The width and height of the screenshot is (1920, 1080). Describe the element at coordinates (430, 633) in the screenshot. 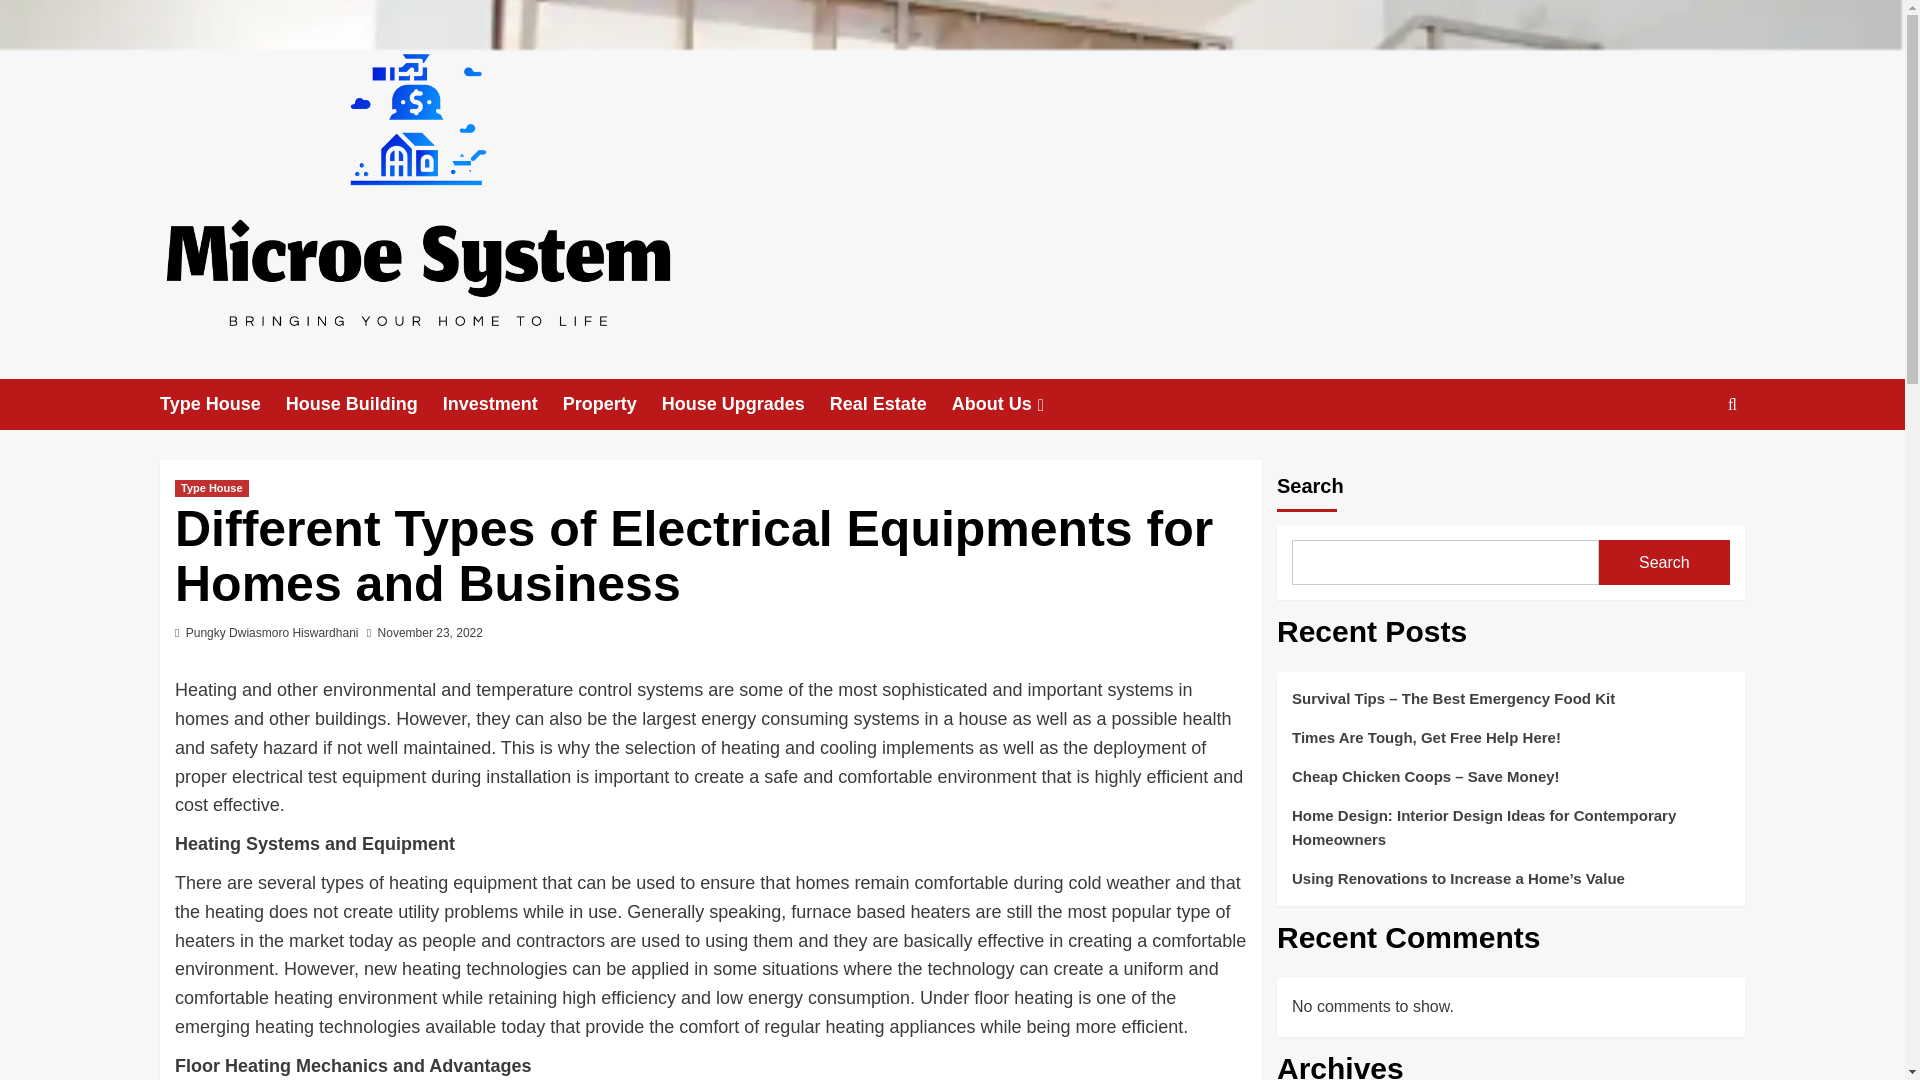

I see `November 23, 2022` at that location.